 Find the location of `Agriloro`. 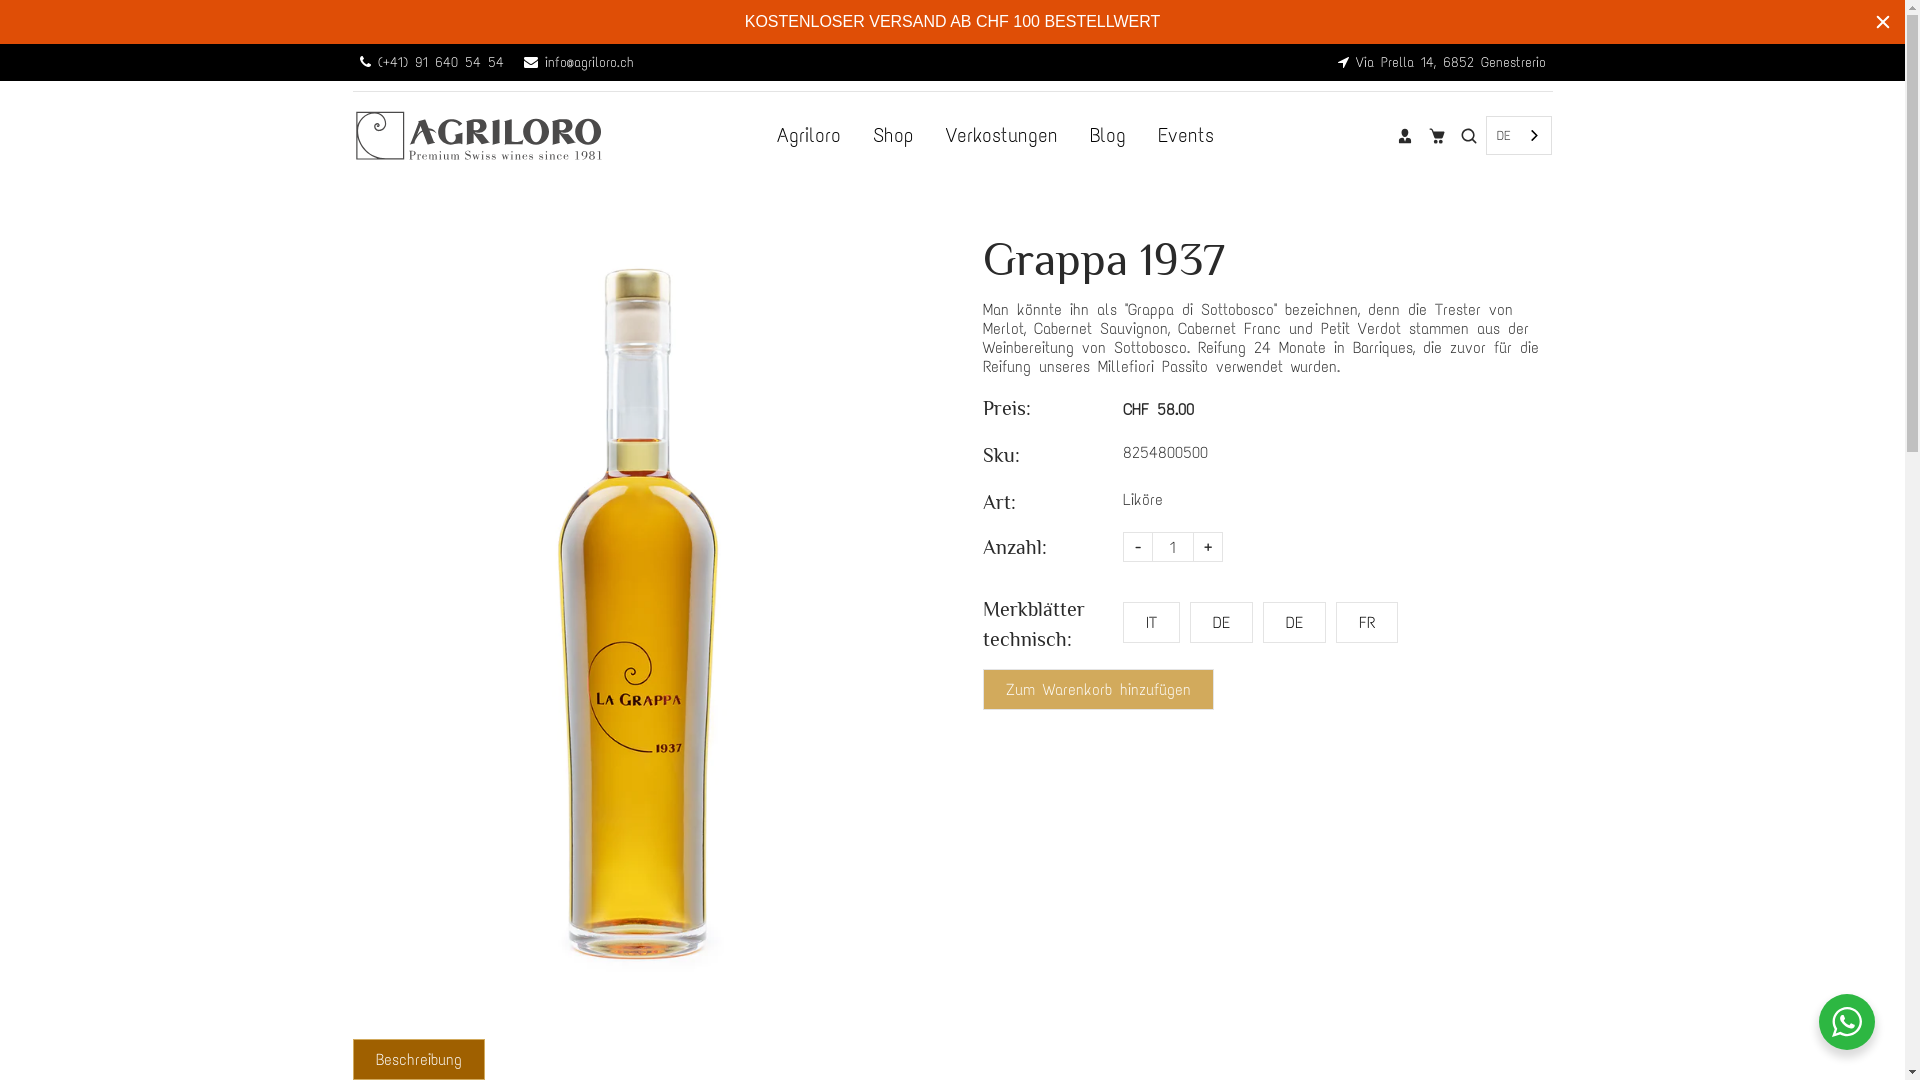

Agriloro is located at coordinates (809, 136).